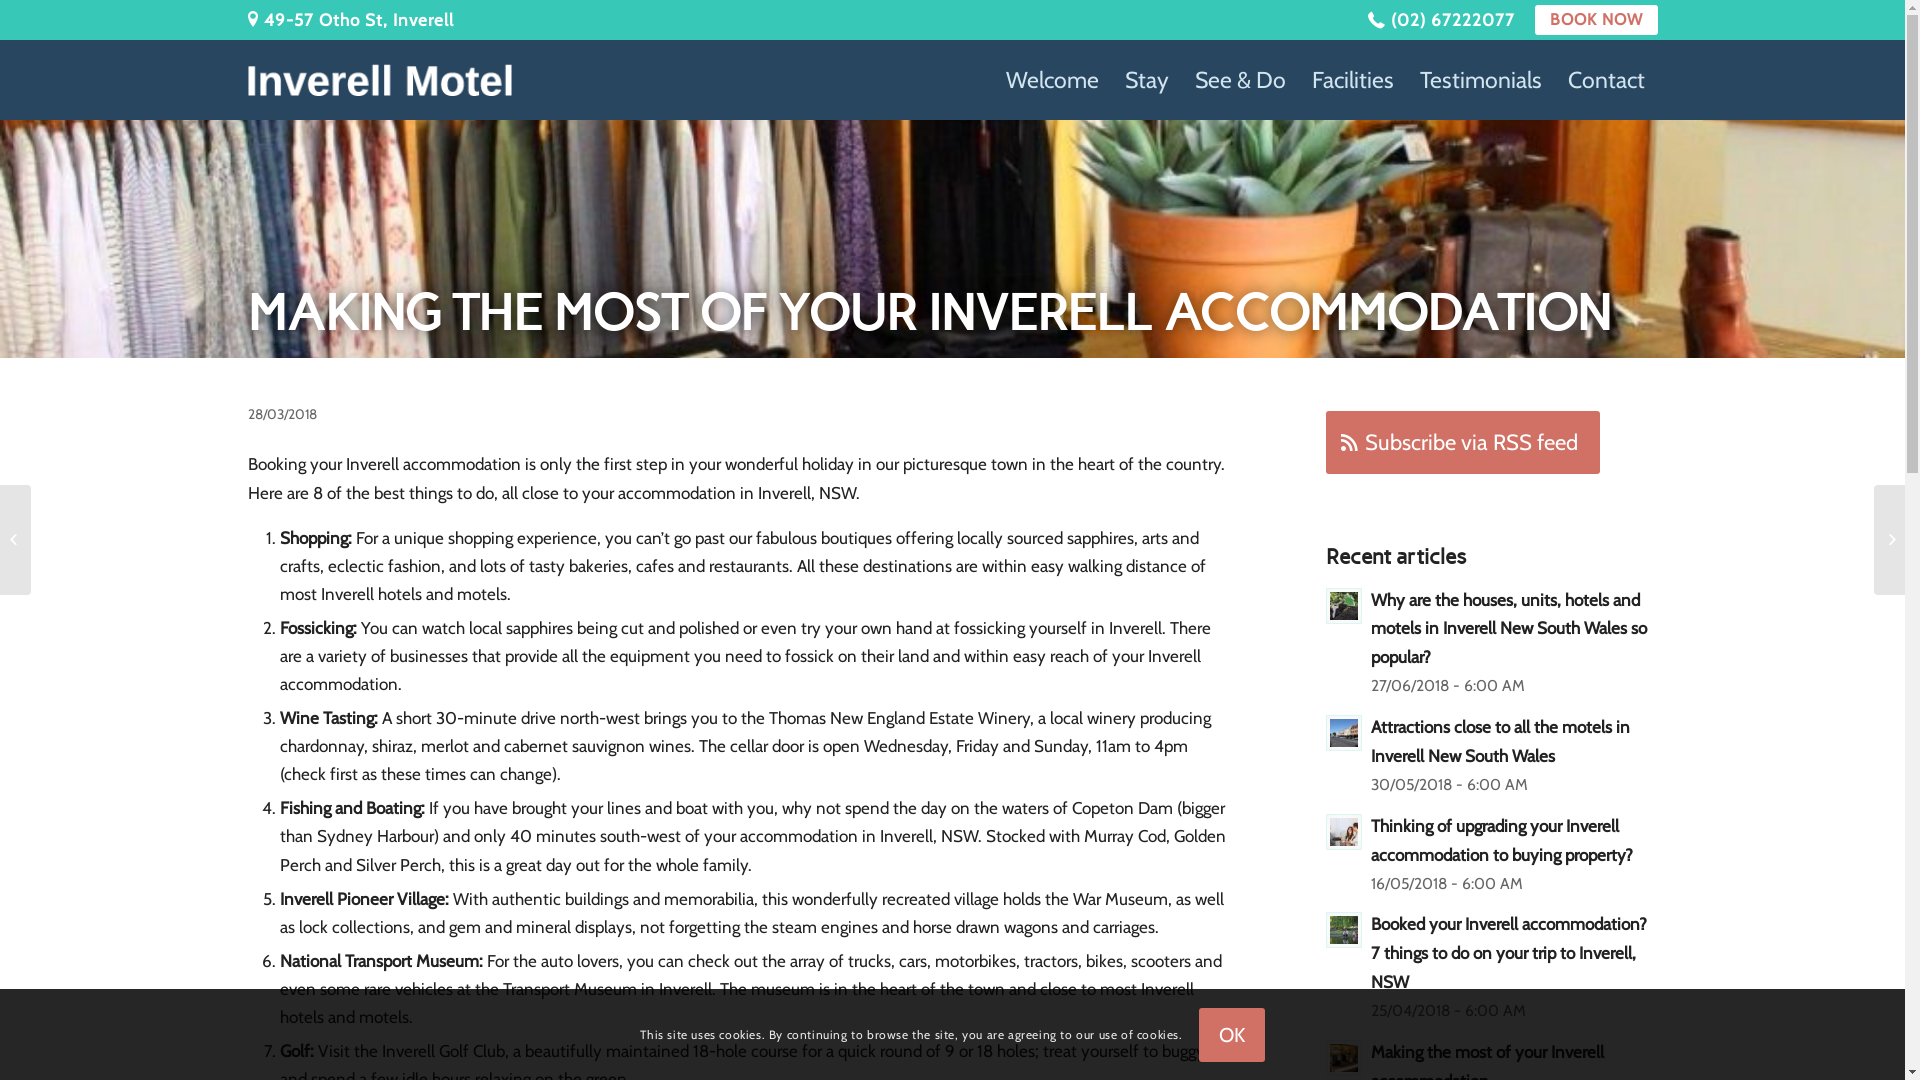 The height and width of the screenshot is (1080, 1920). What do you see at coordinates (1052, 80) in the screenshot?
I see `Welcome` at bounding box center [1052, 80].